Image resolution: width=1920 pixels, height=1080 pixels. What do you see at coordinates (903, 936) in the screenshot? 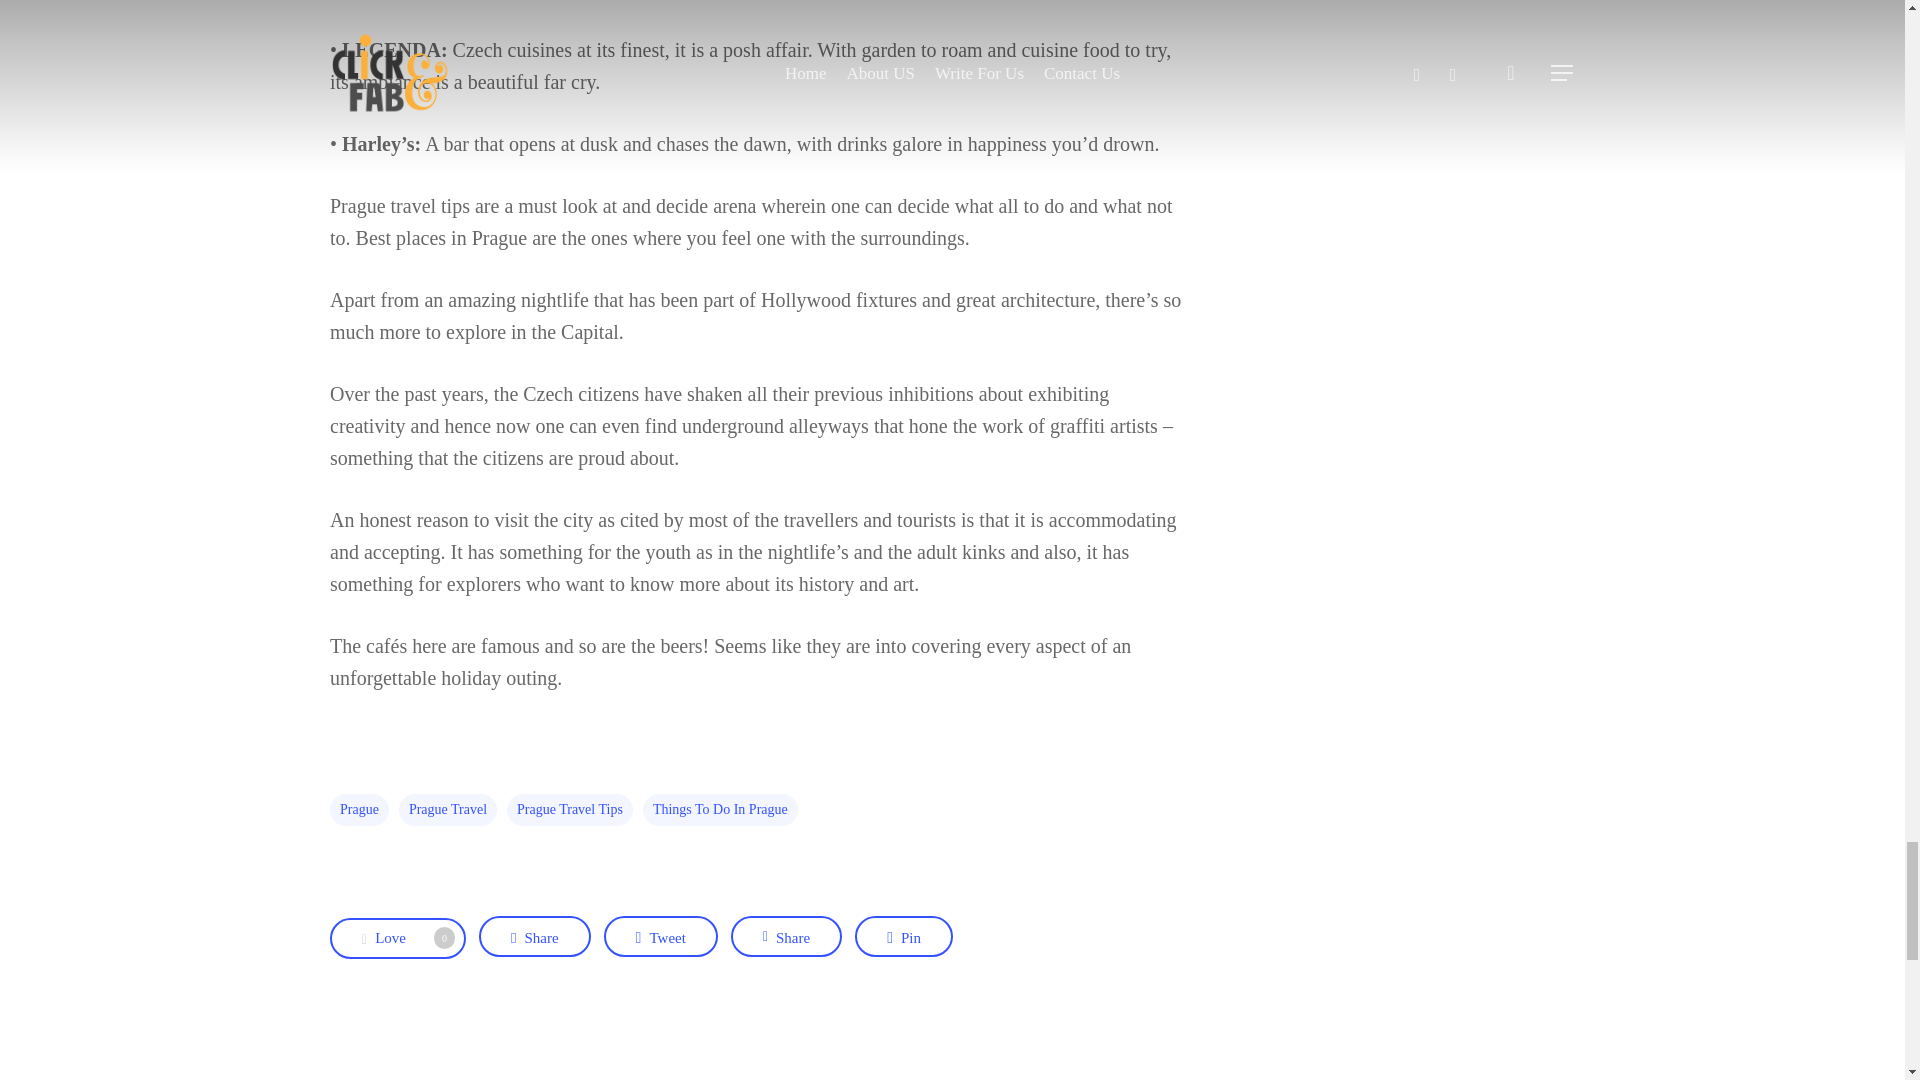
I see `Prague Travel` at bounding box center [903, 936].